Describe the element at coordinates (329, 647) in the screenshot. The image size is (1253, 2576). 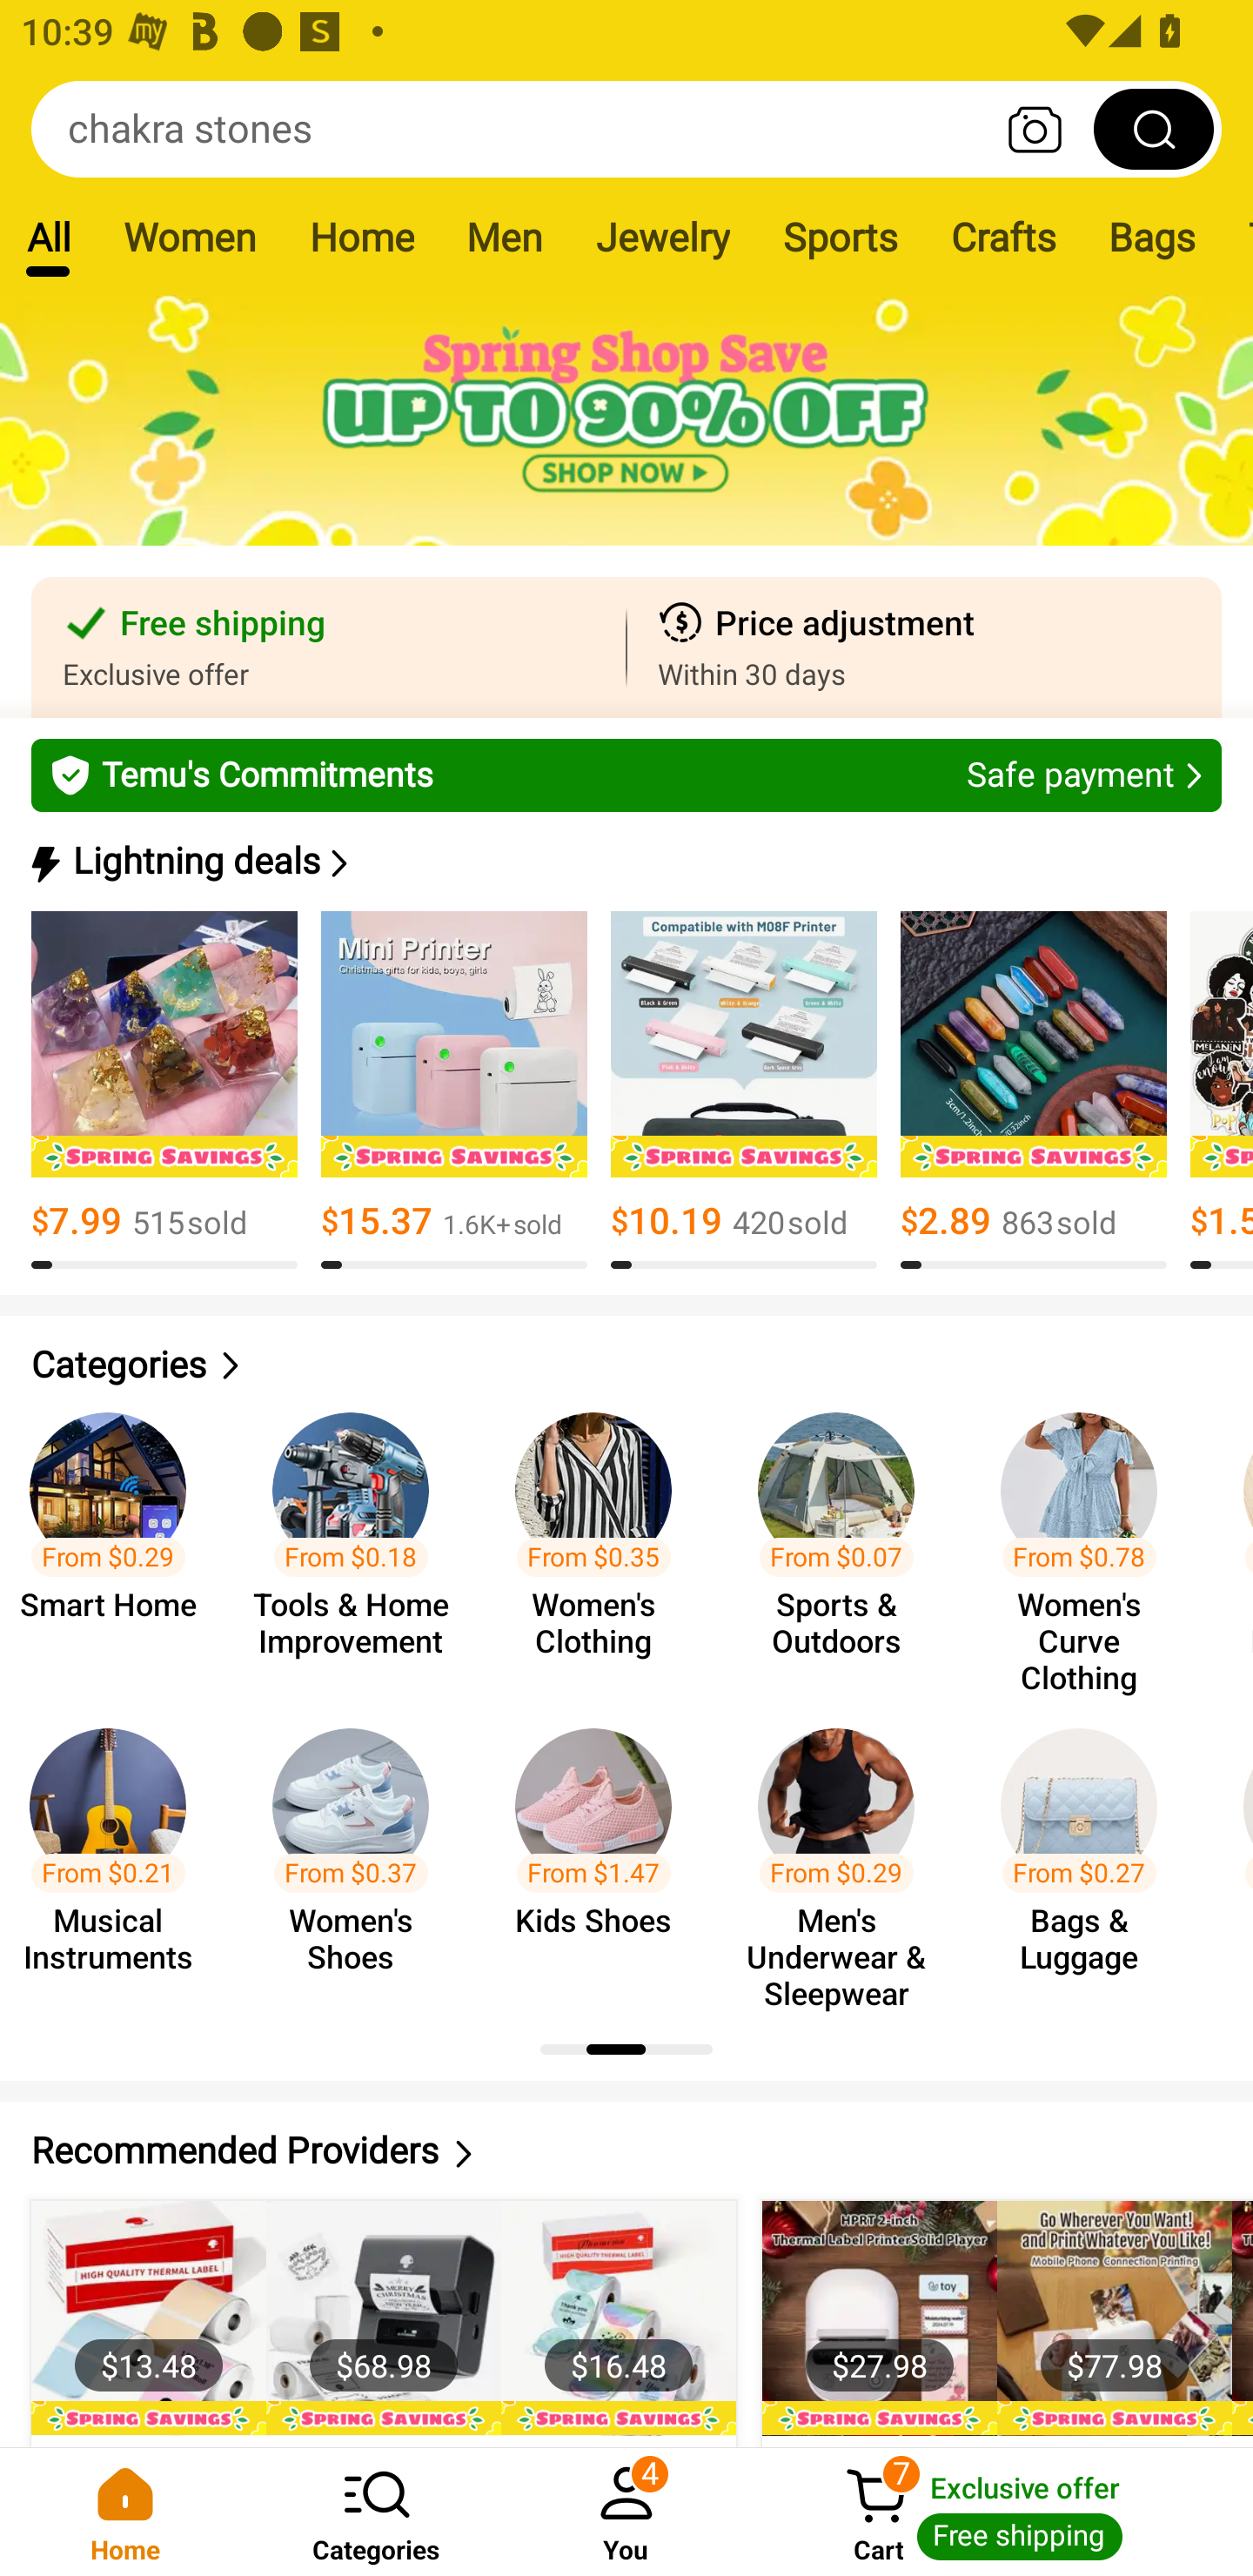
I see `Free shipping Exclusive offer` at that location.